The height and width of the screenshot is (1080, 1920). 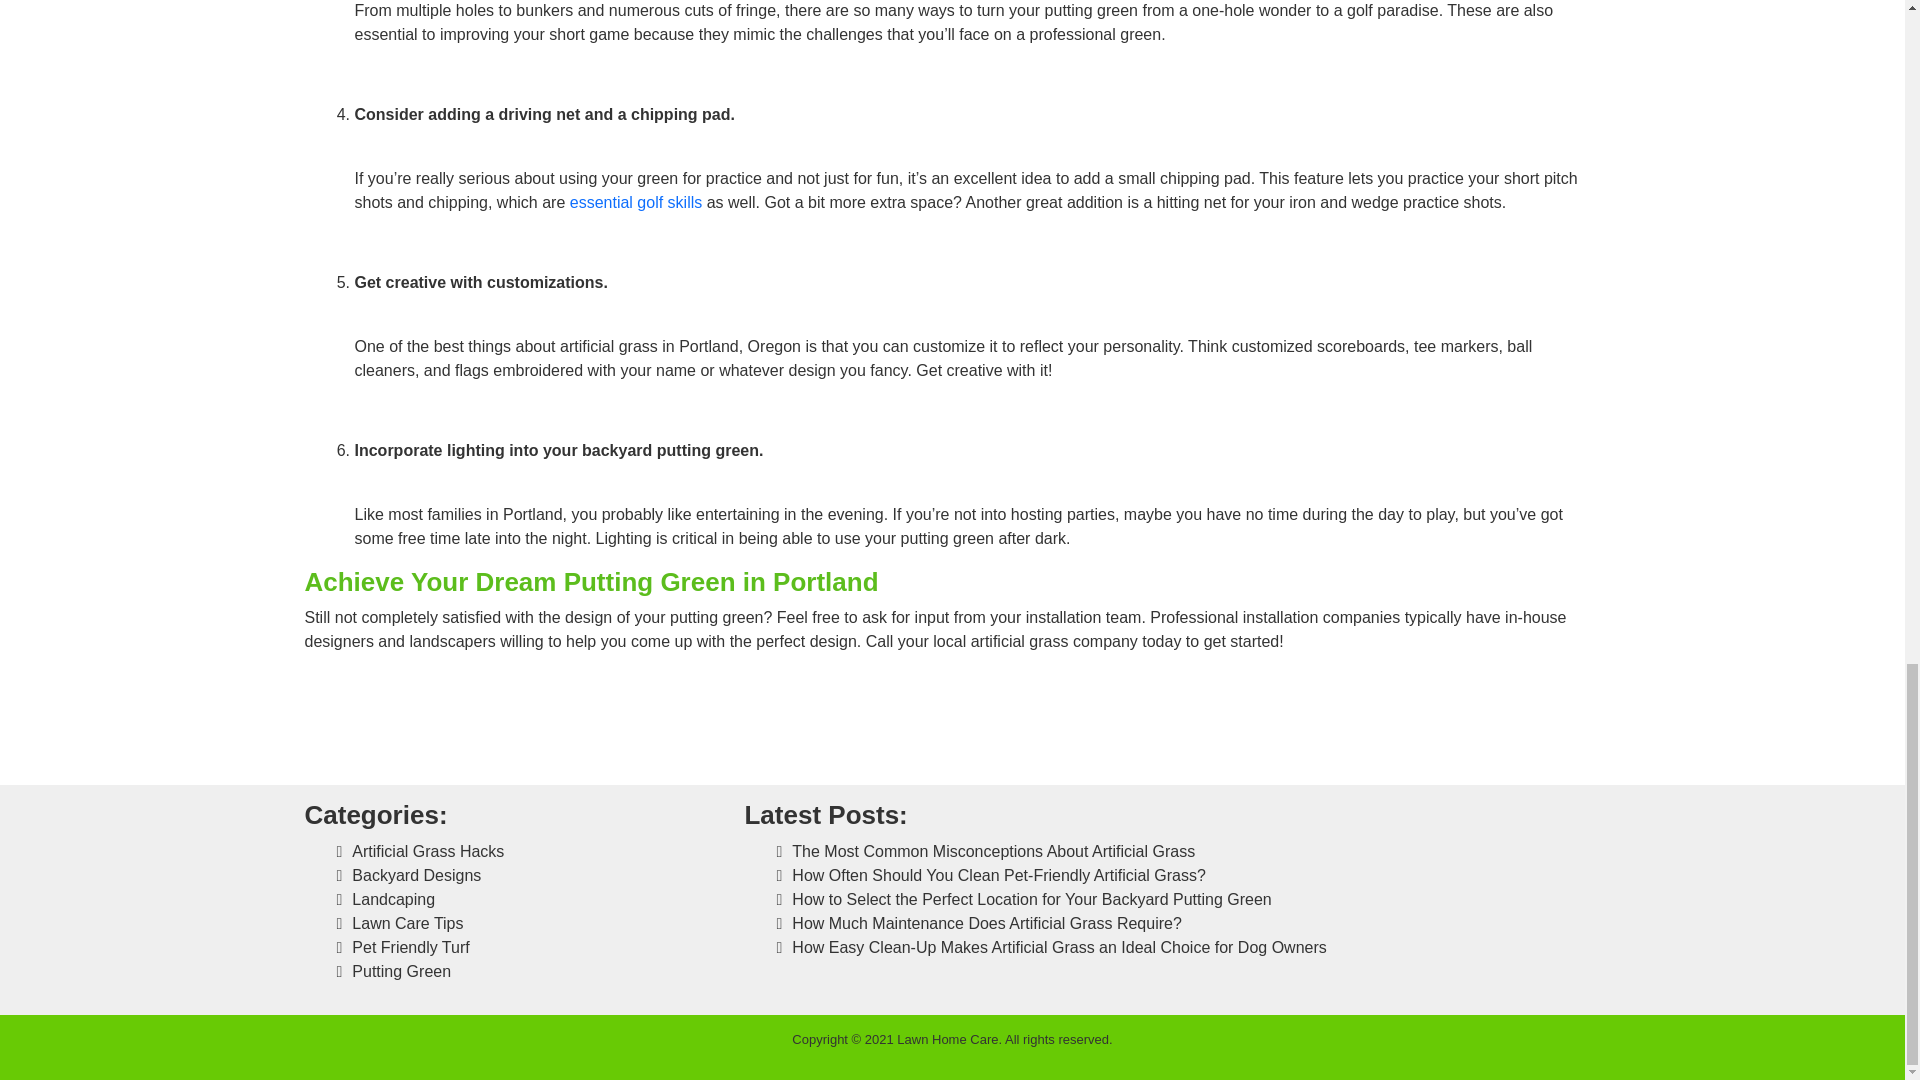 What do you see at coordinates (636, 202) in the screenshot?
I see `essential golf skills` at bounding box center [636, 202].